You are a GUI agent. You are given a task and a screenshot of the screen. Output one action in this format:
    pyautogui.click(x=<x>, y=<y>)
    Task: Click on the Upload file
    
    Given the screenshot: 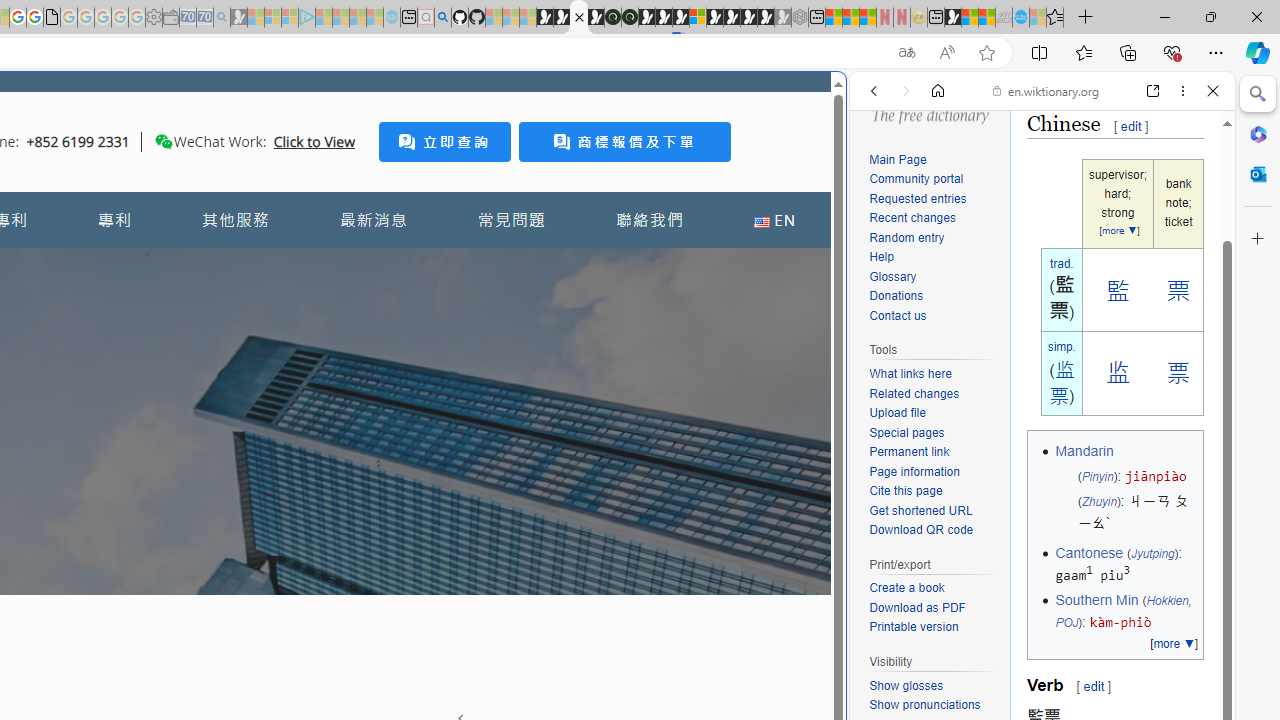 What is the action you would take?
    pyautogui.click(x=897, y=414)
    